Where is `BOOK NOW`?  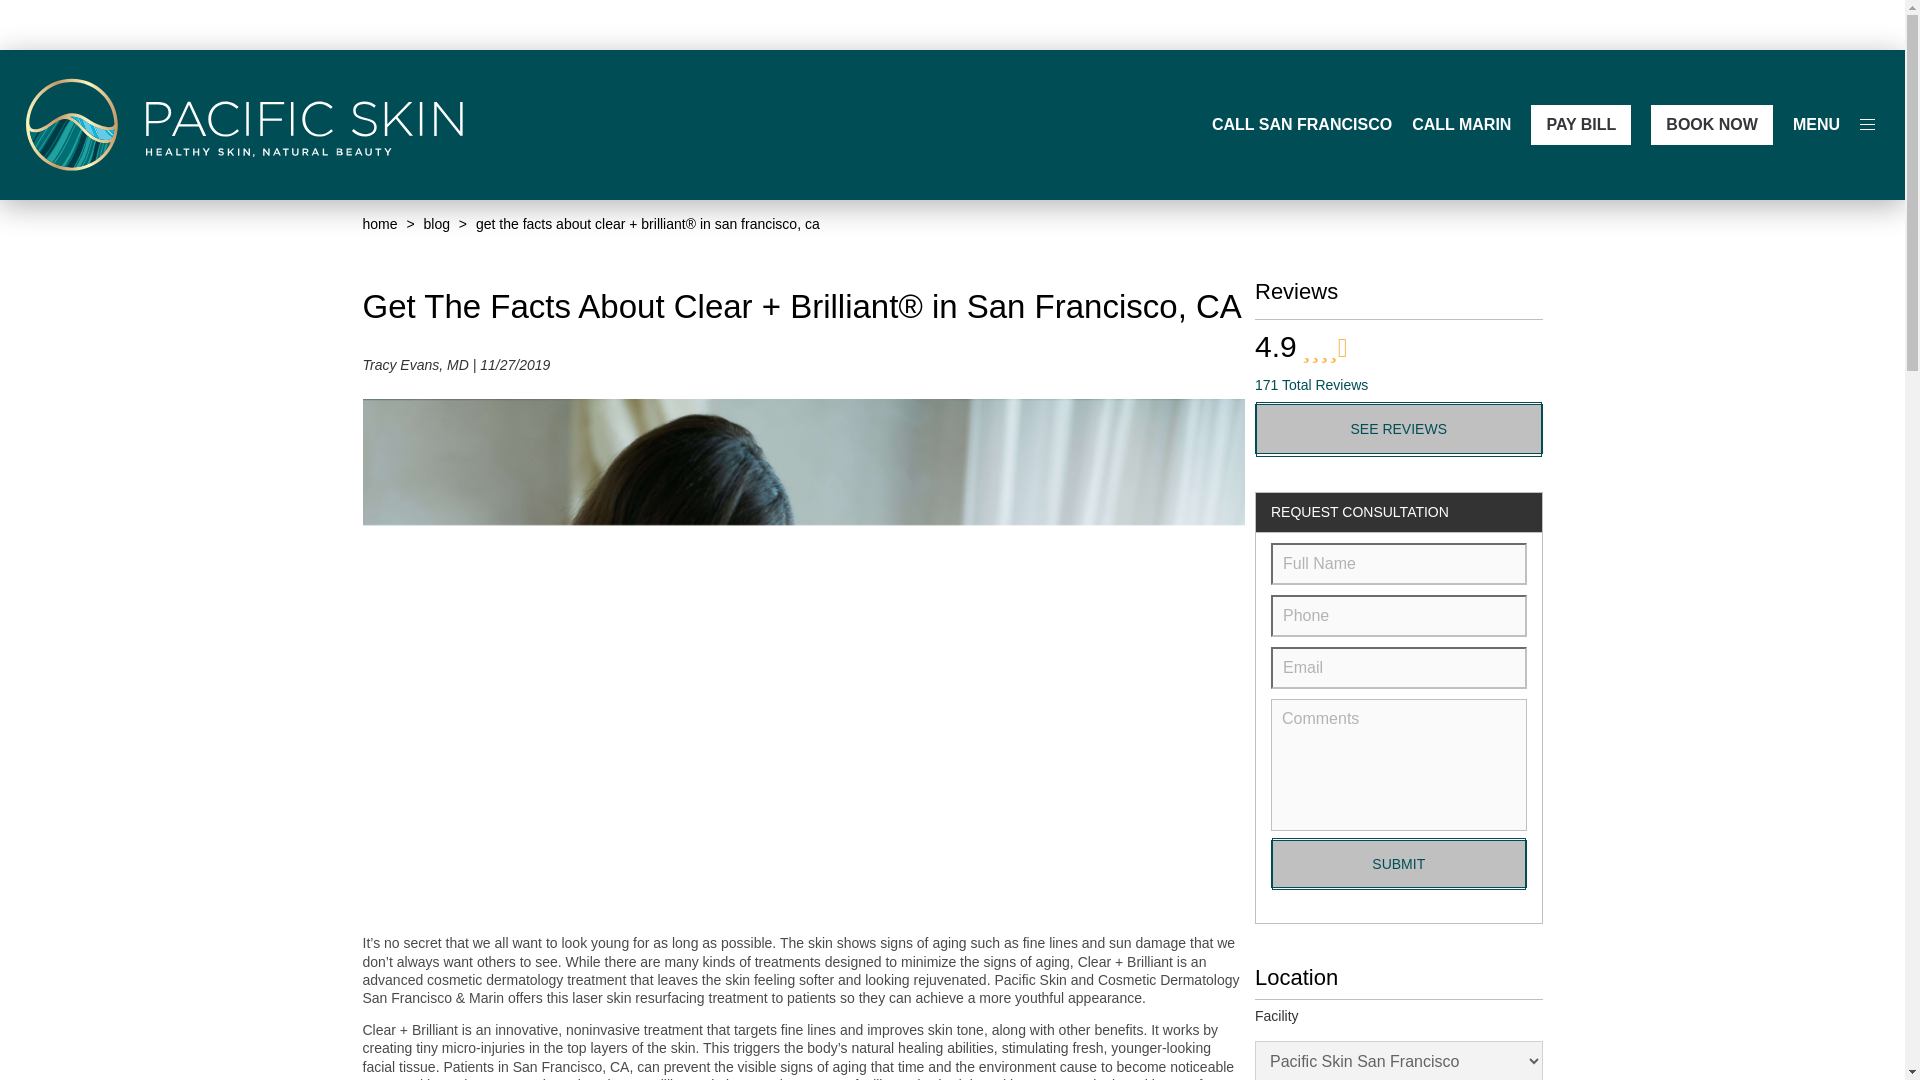 BOOK NOW is located at coordinates (1712, 124).